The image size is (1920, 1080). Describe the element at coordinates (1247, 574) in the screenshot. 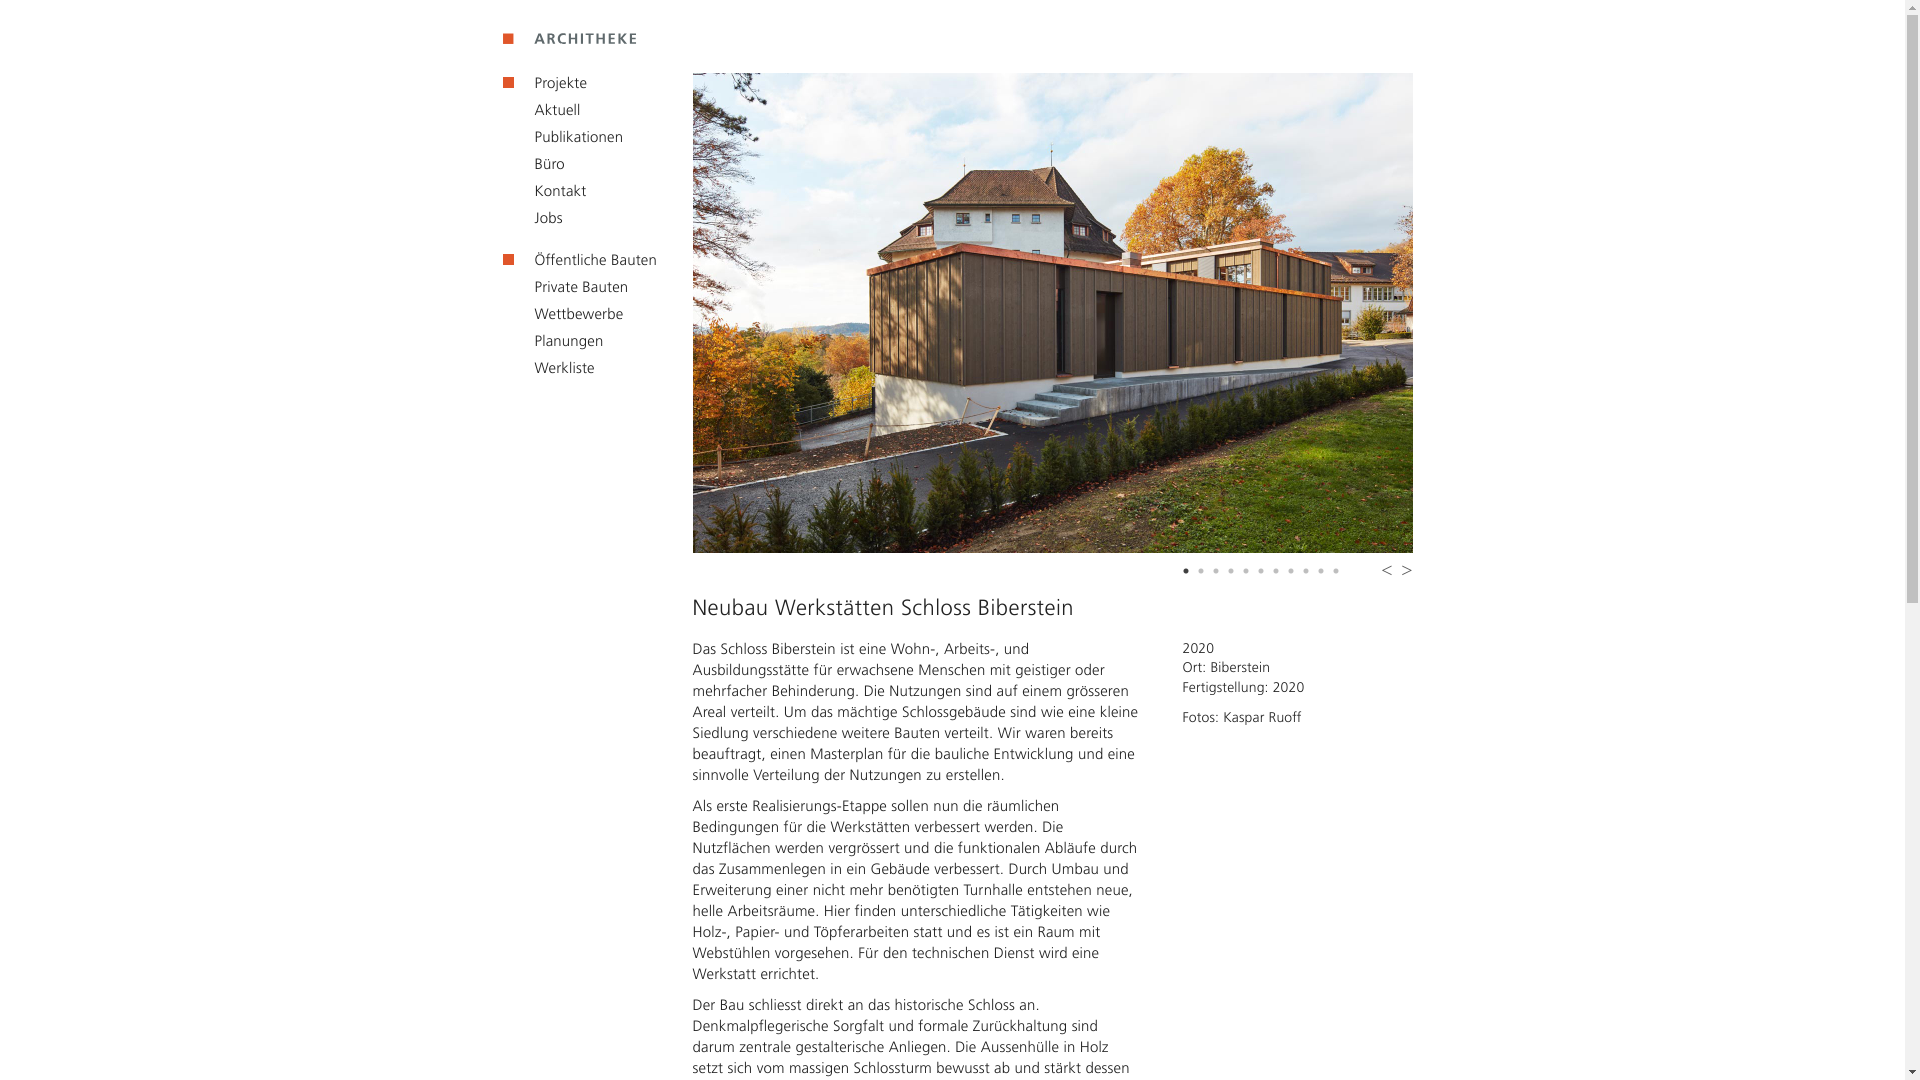

I see `5` at that location.